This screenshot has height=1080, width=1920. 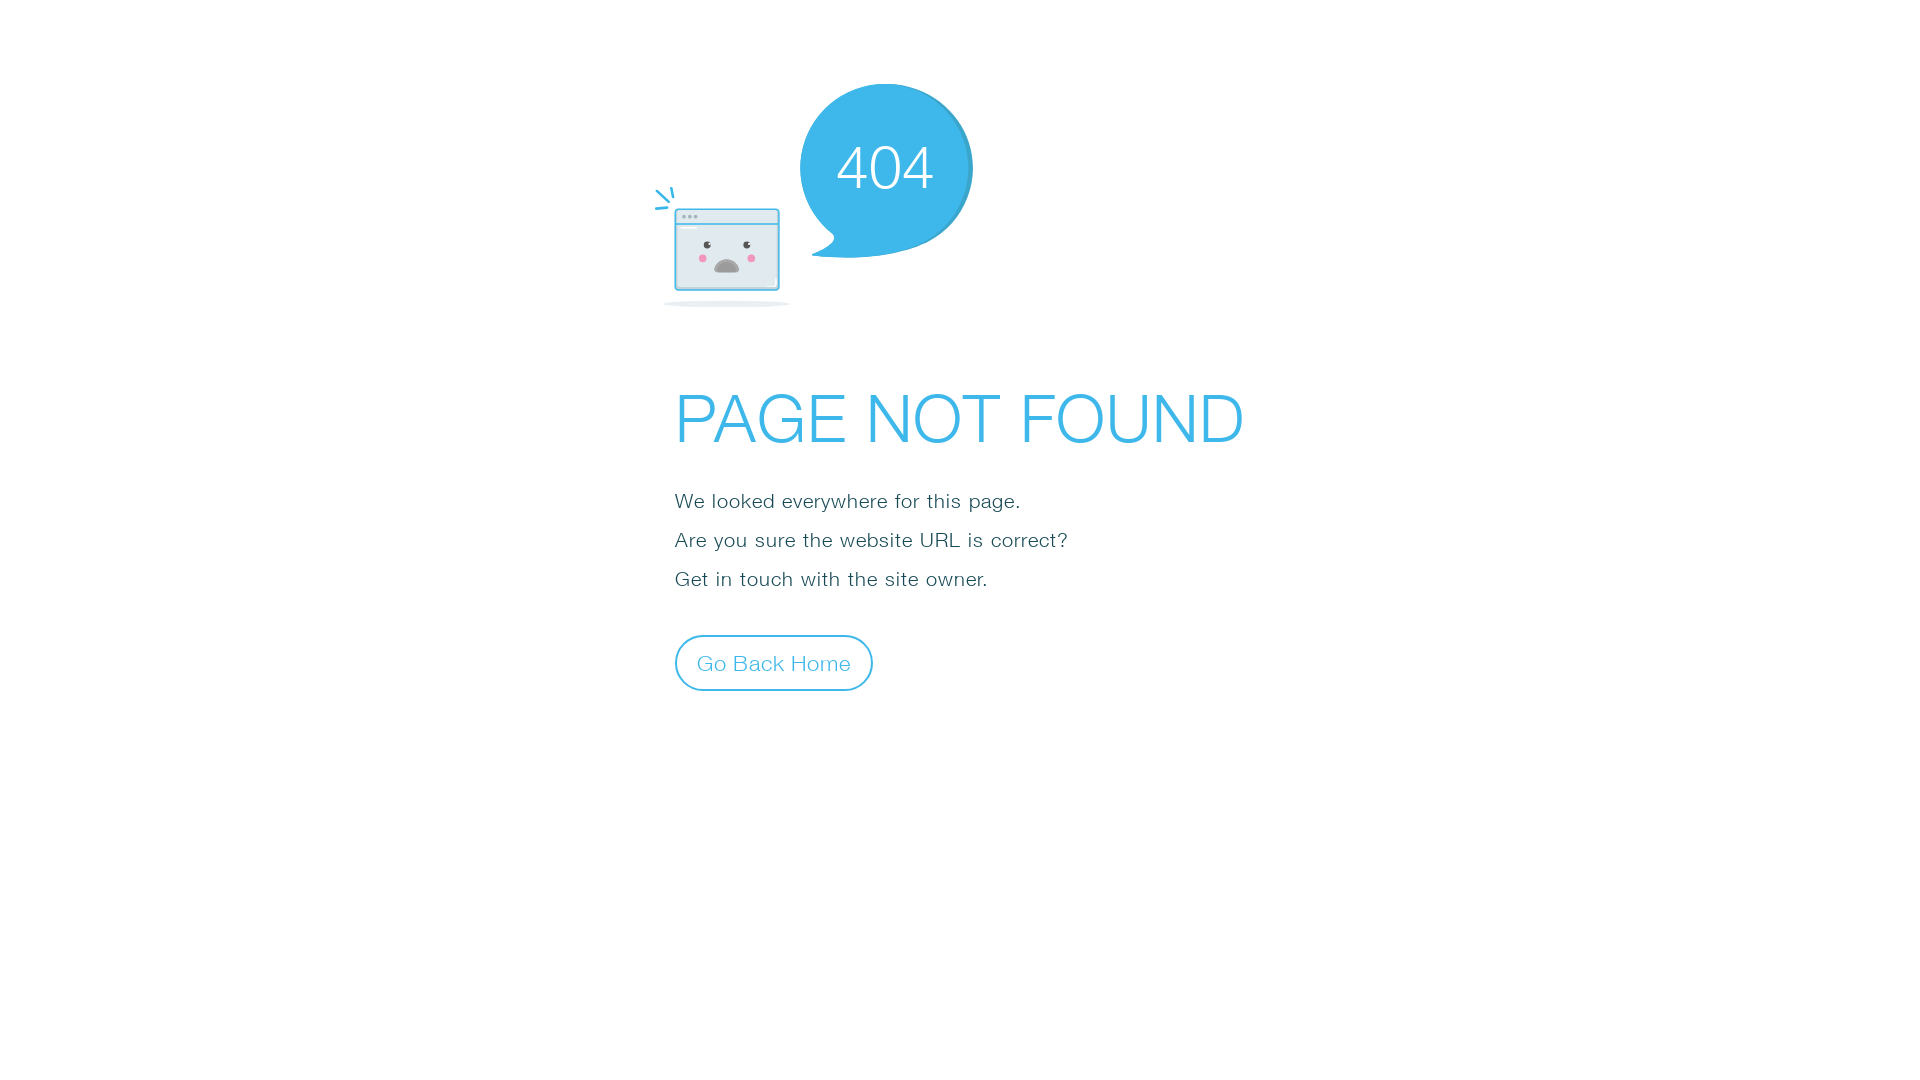 What do you see at coordinates (774, 662) in the screenshot?
I see `Go Back Home` at bounding box center [774, 662].